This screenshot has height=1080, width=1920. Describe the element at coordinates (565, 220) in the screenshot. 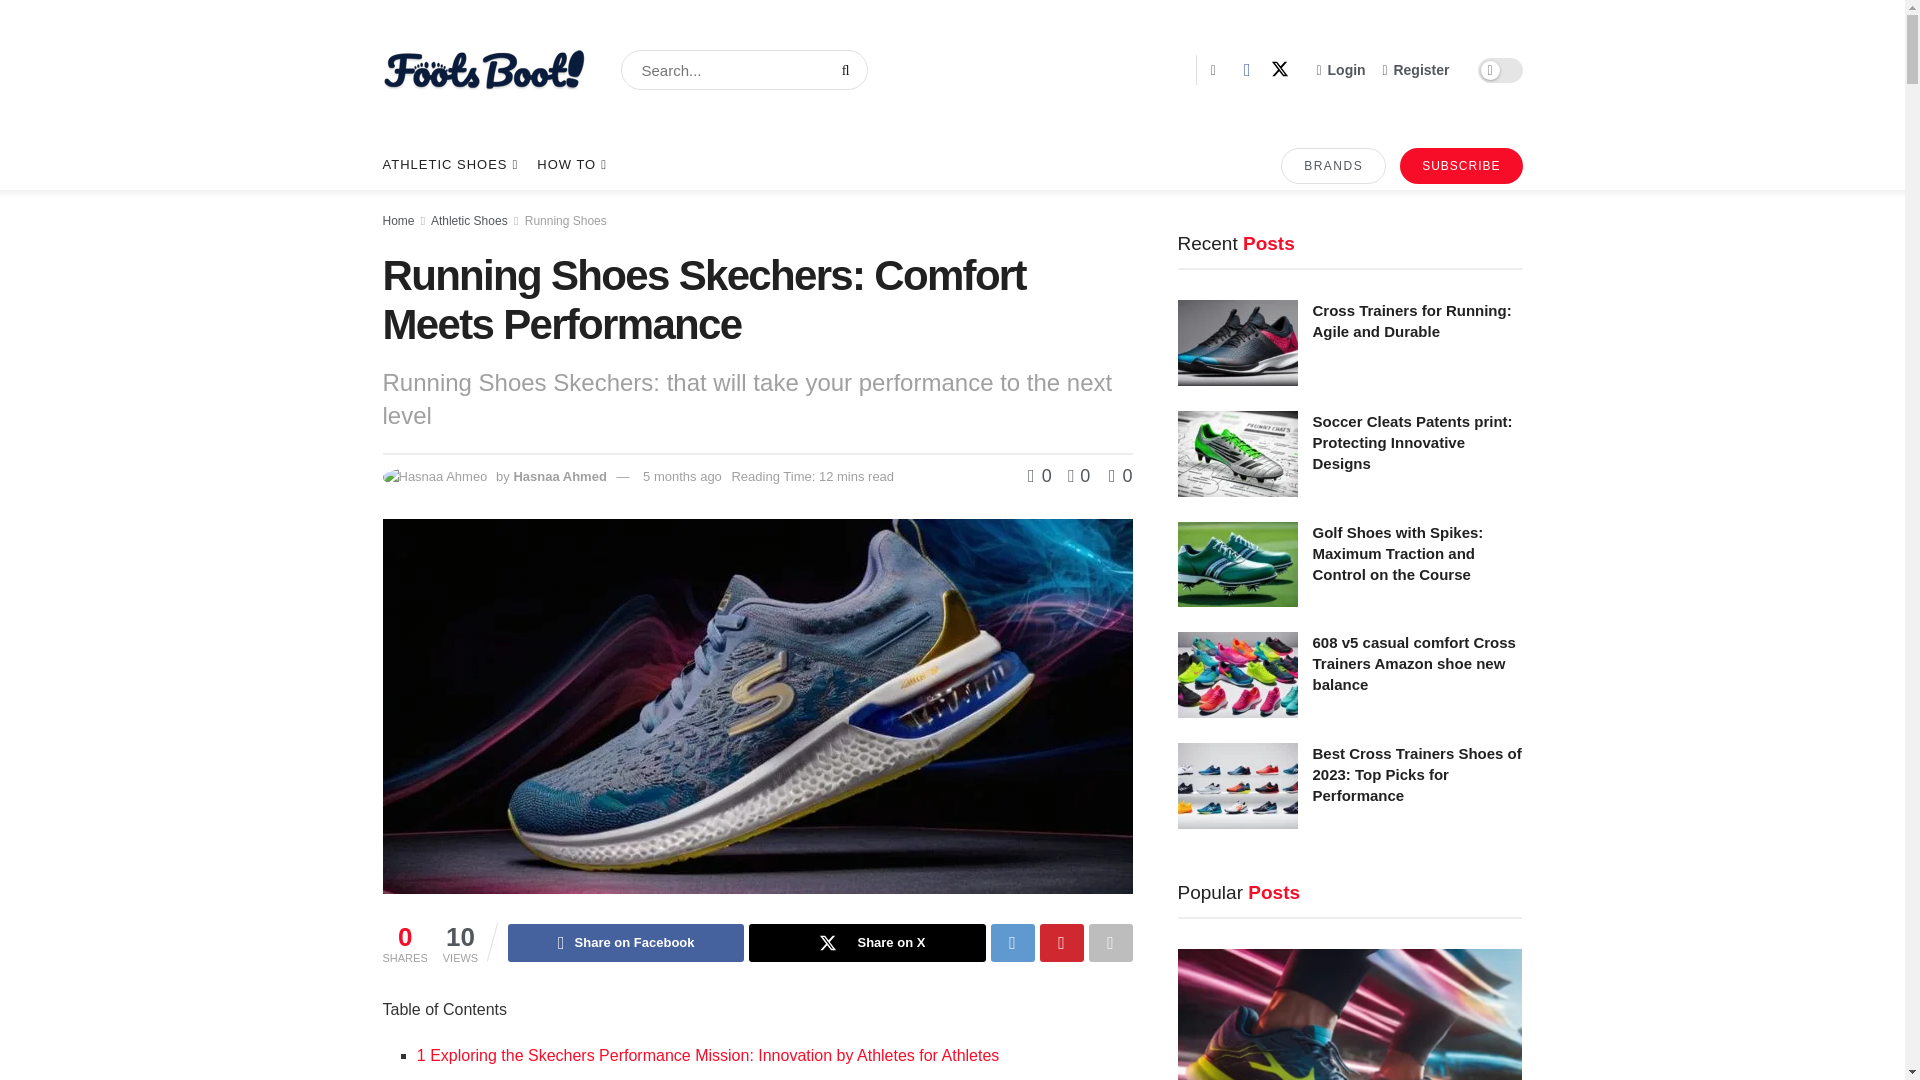

I see `Running Shoes` at that location.